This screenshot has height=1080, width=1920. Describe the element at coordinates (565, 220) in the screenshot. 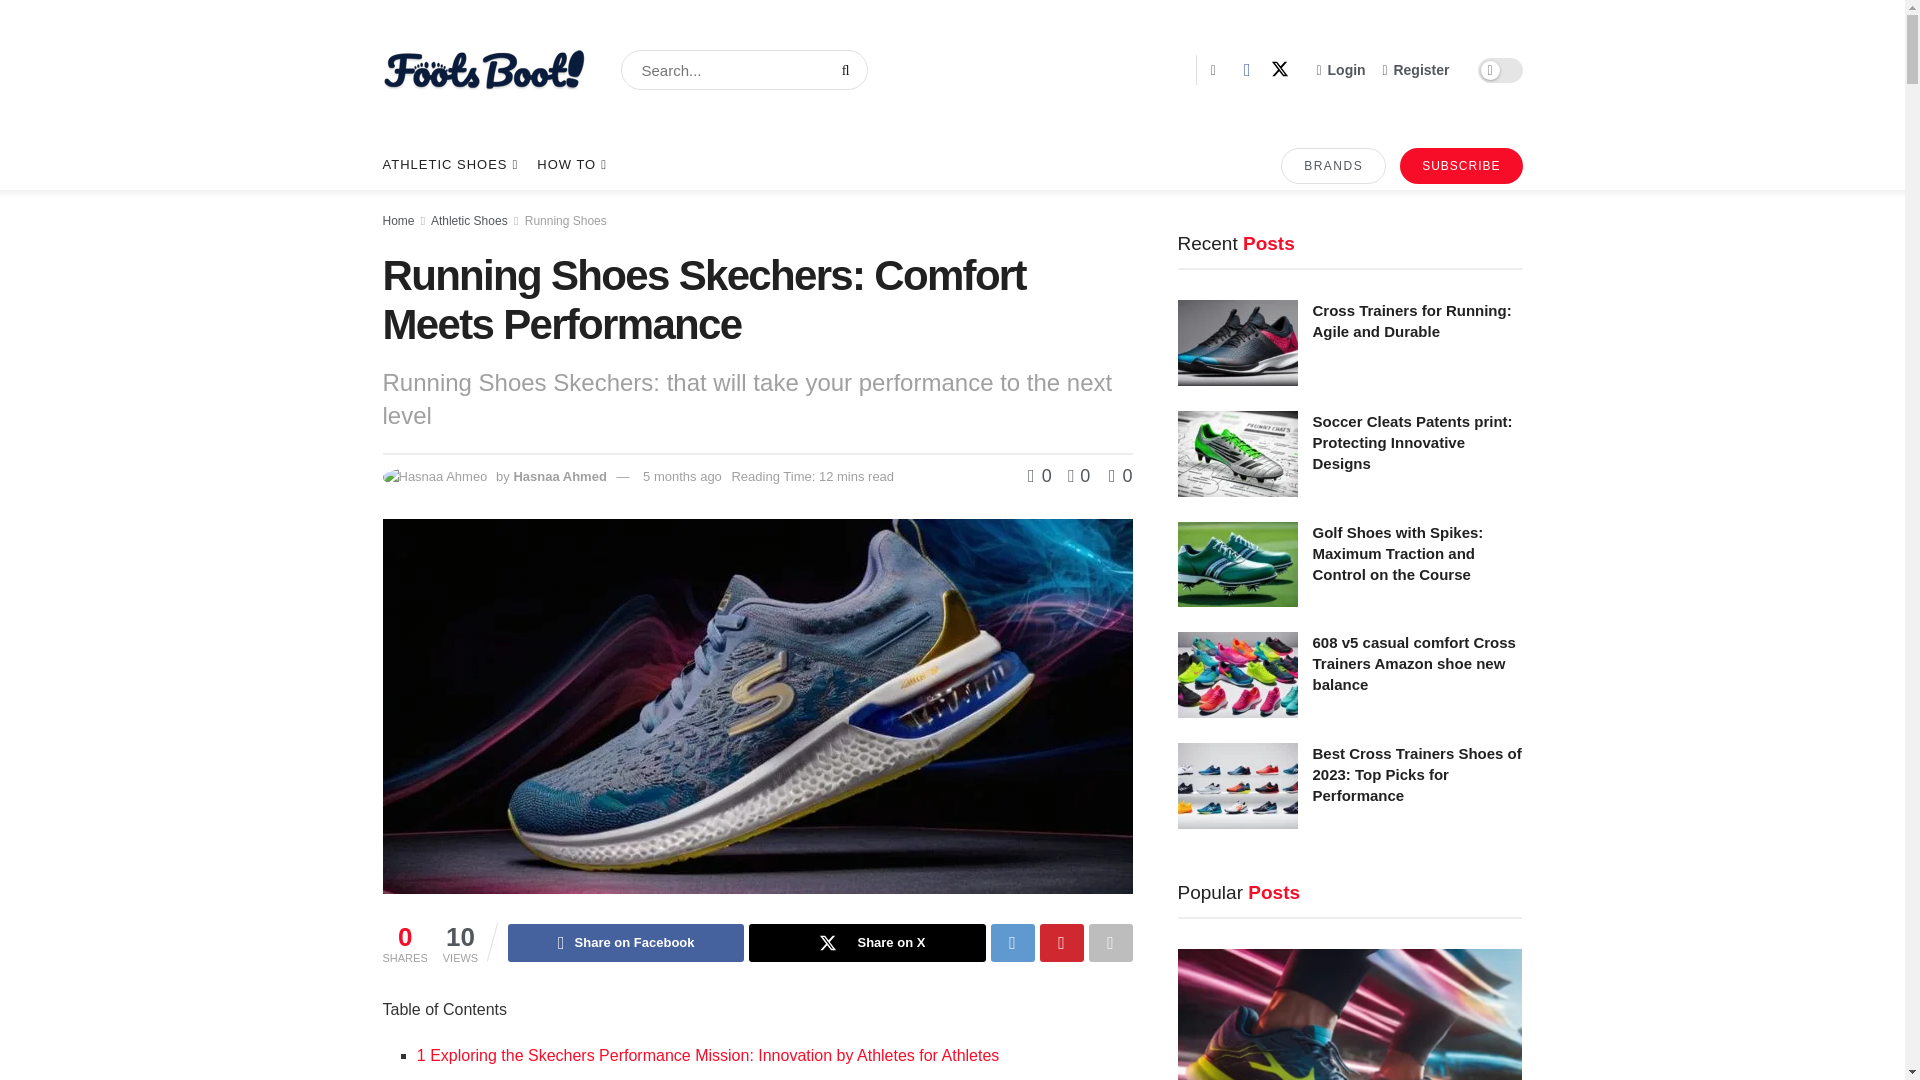

I see `Running Shoes` at that location.